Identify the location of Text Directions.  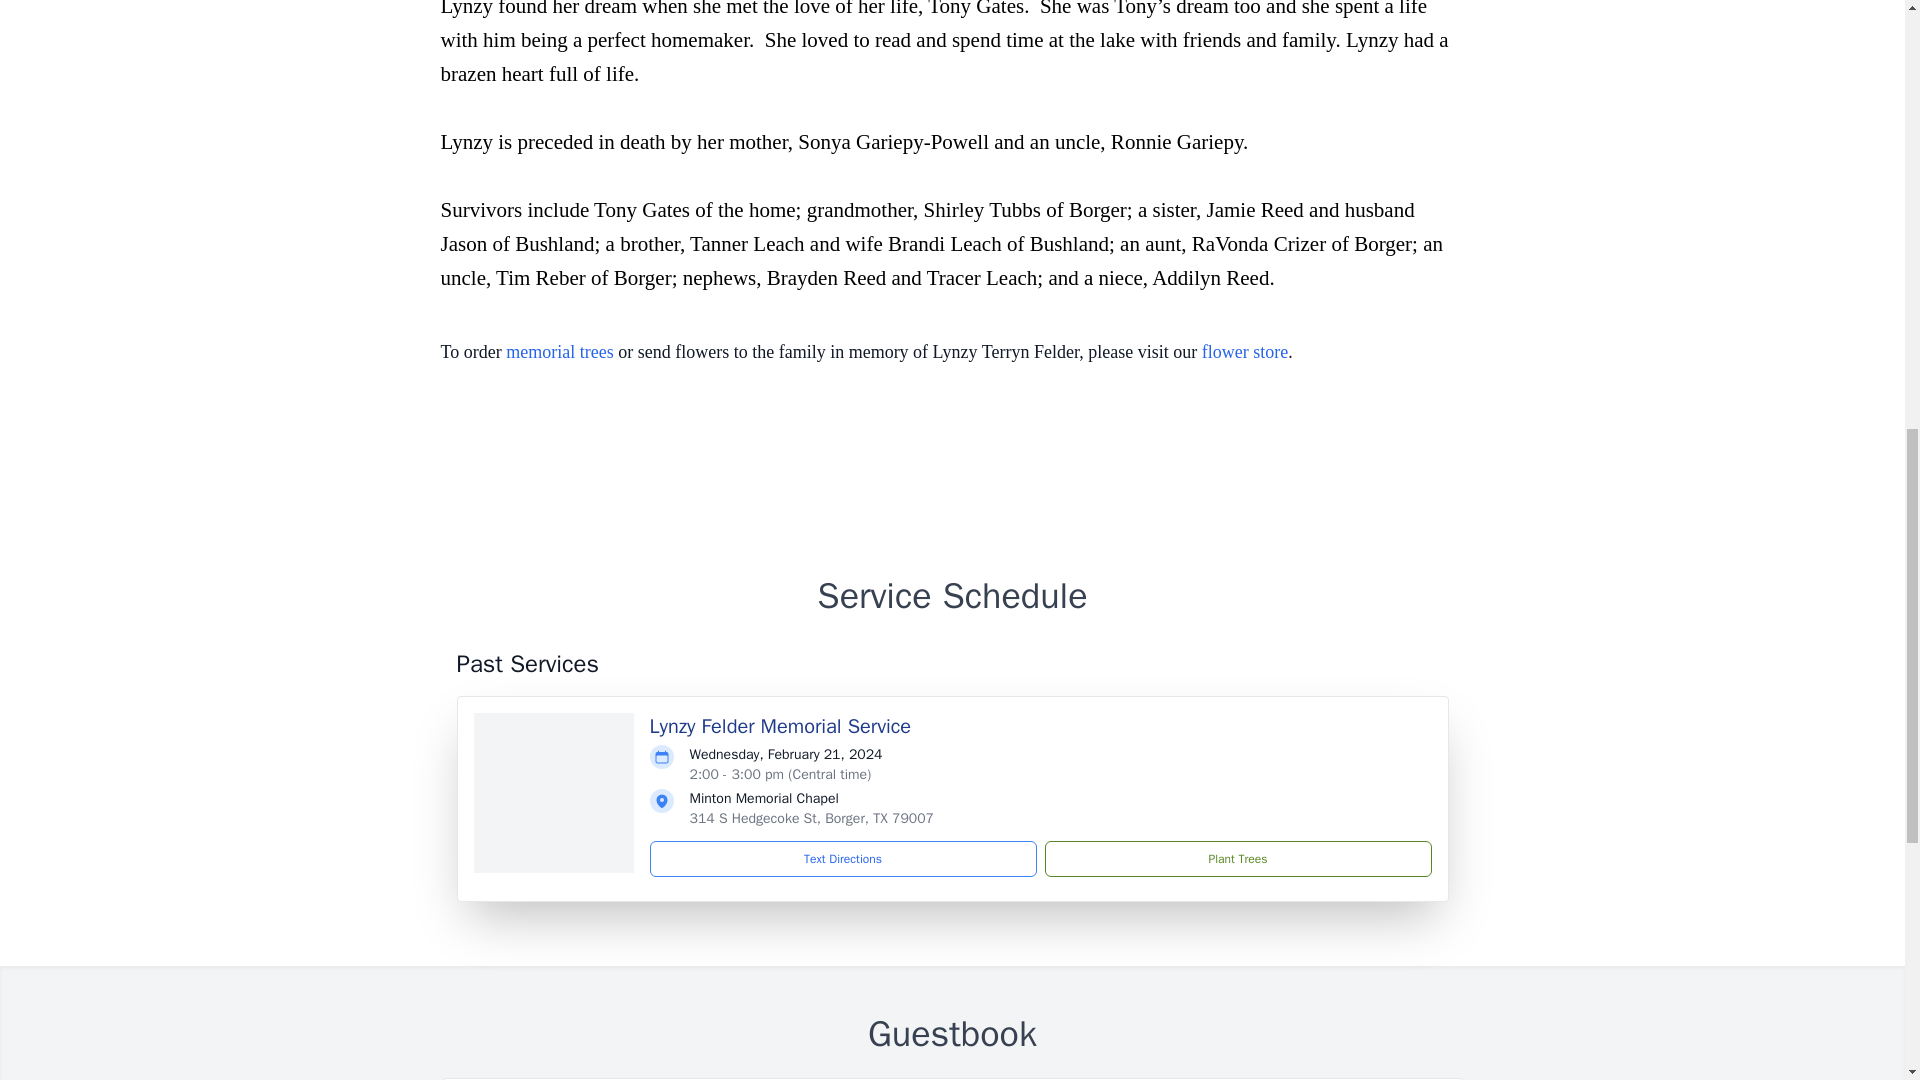
(843, 858).